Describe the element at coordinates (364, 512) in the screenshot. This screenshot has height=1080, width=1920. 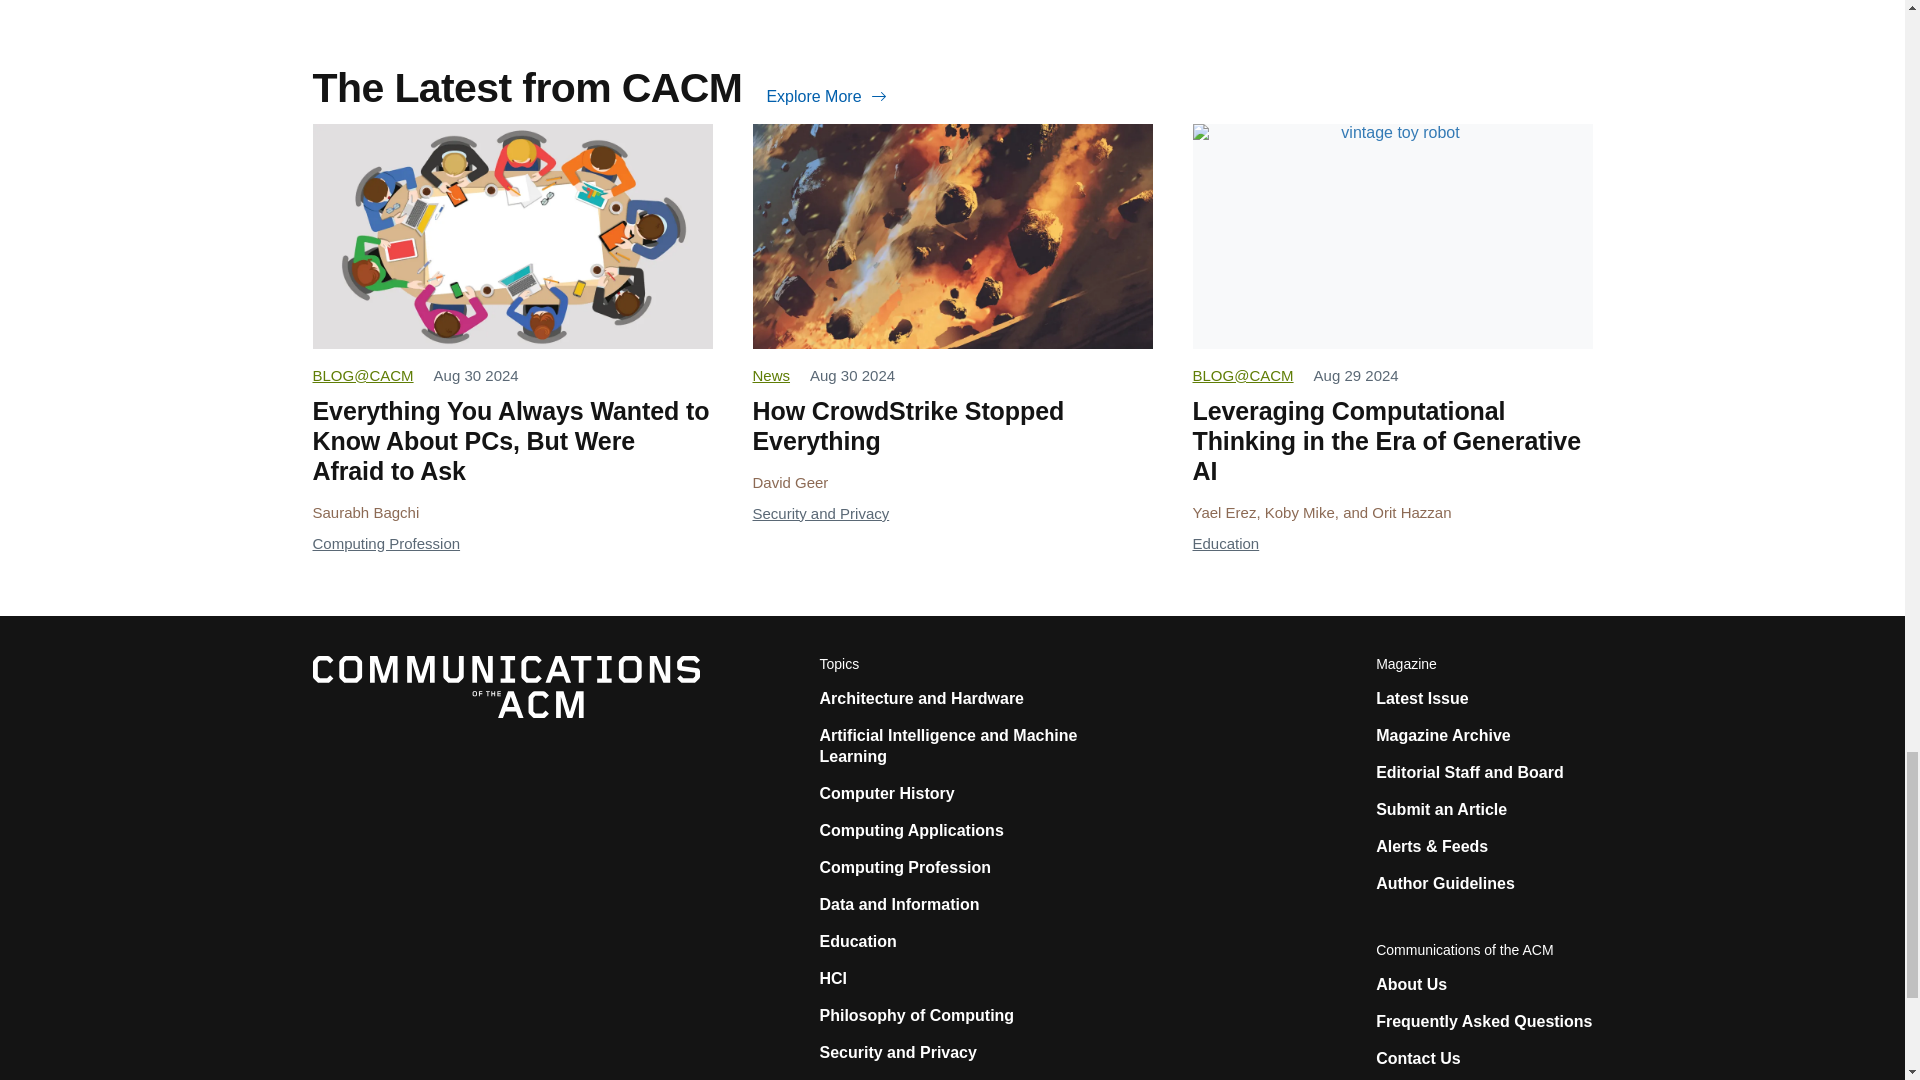
I see `Posts by Saurabh Bagchi` at that location.